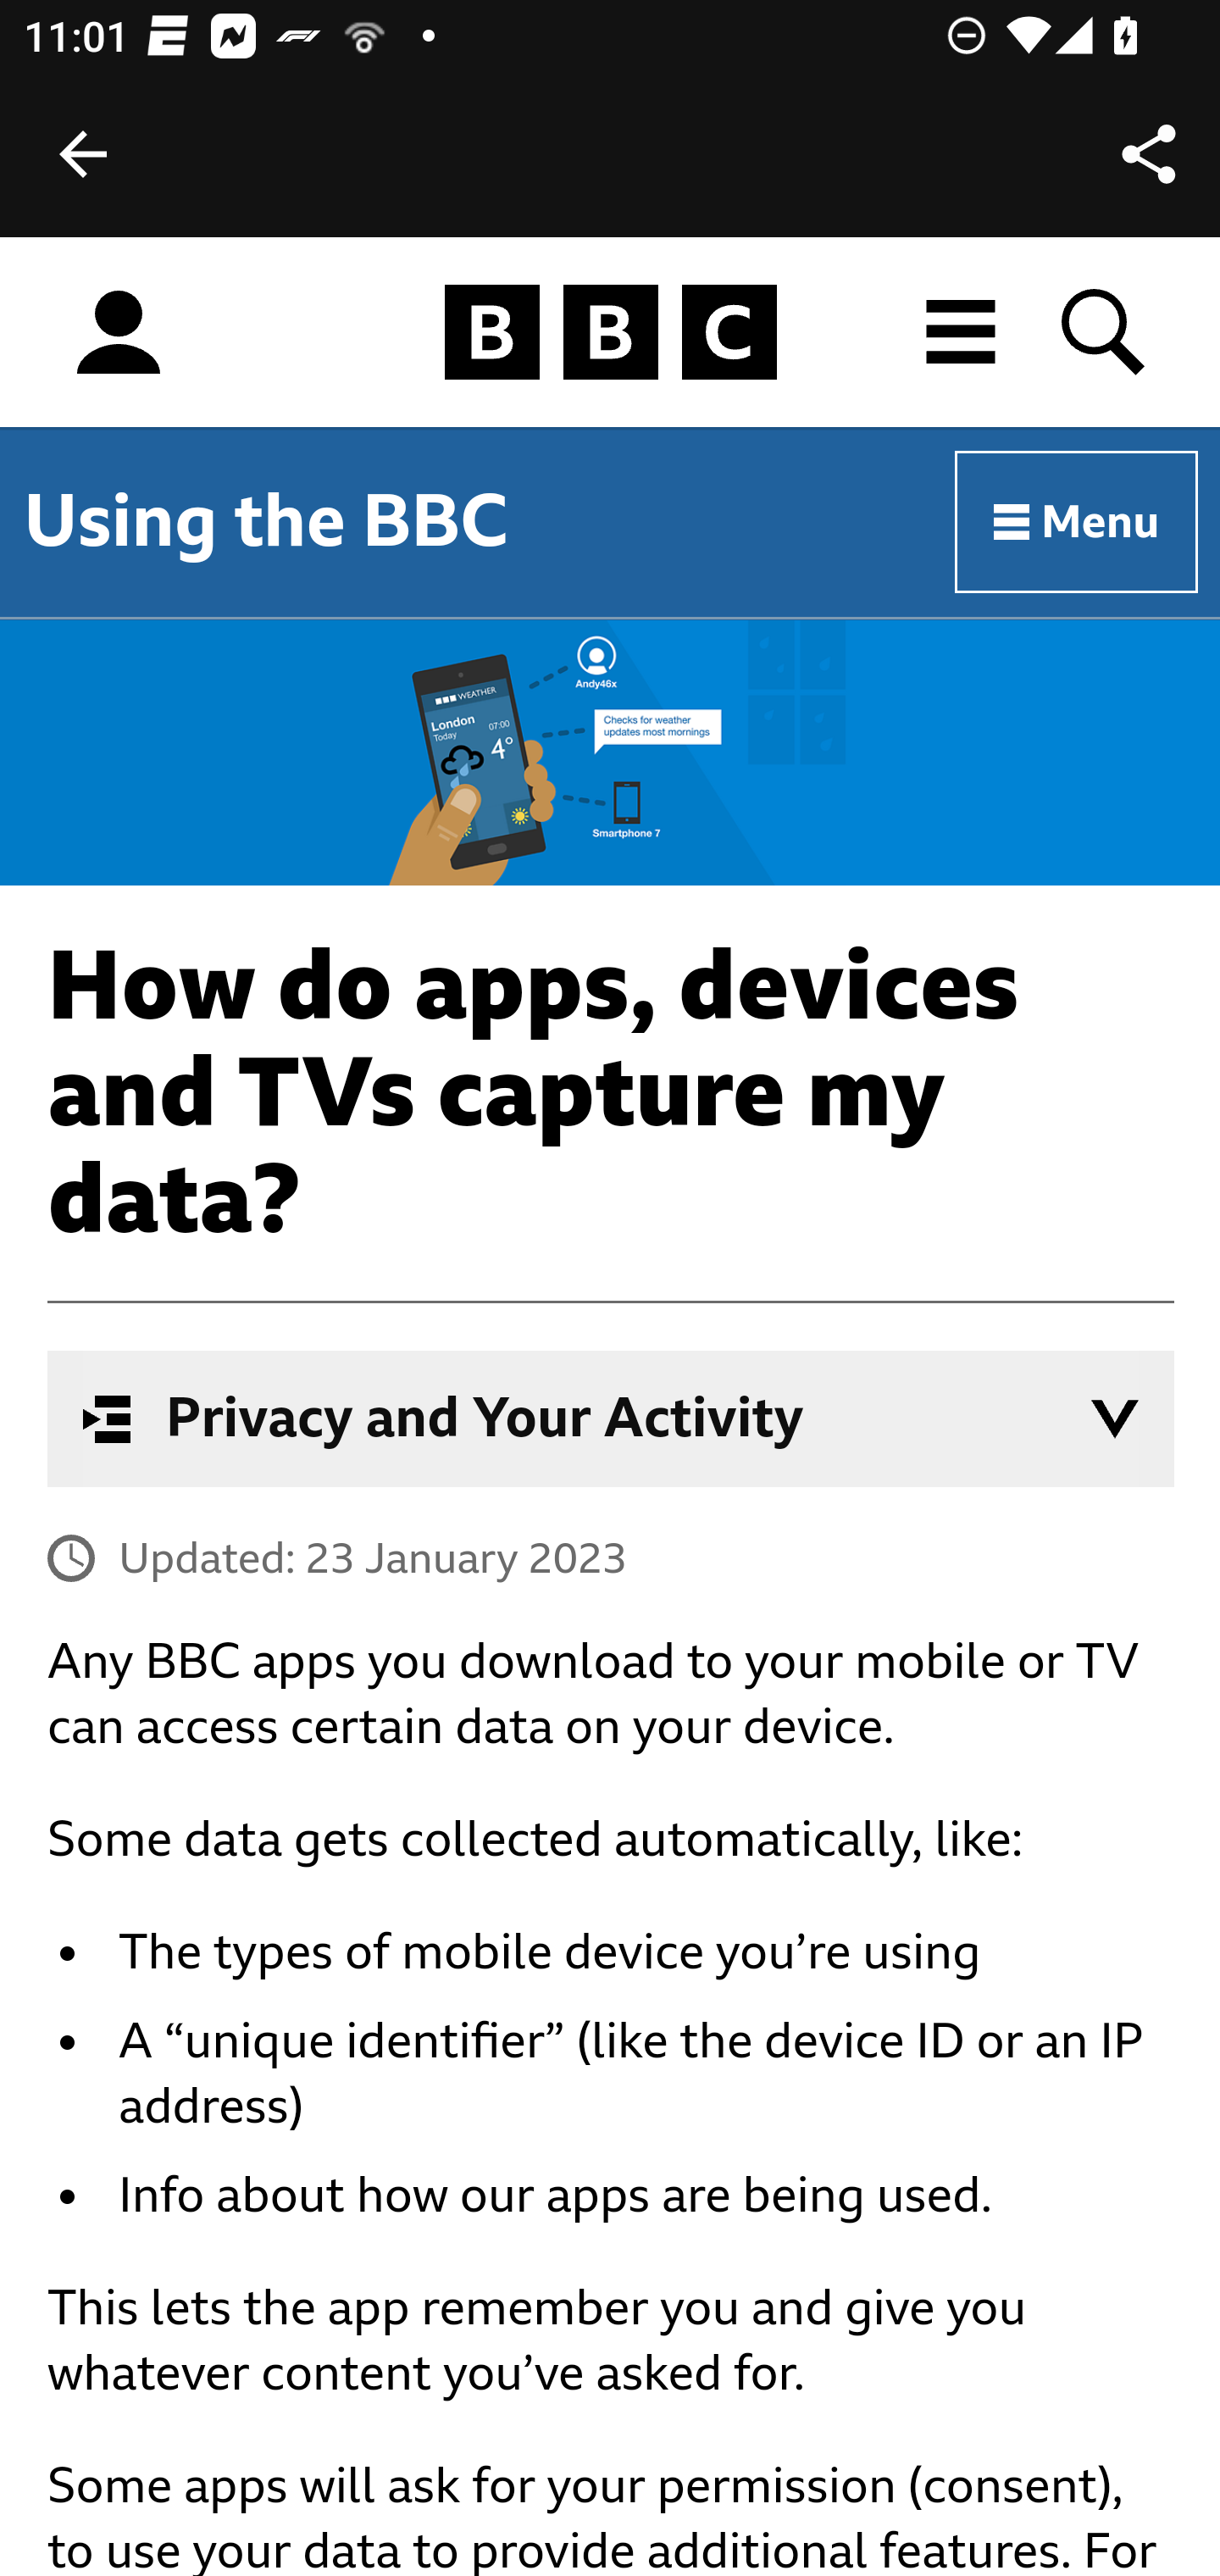  I want to click on Privacy and Your Activity, so click(612, 1418).